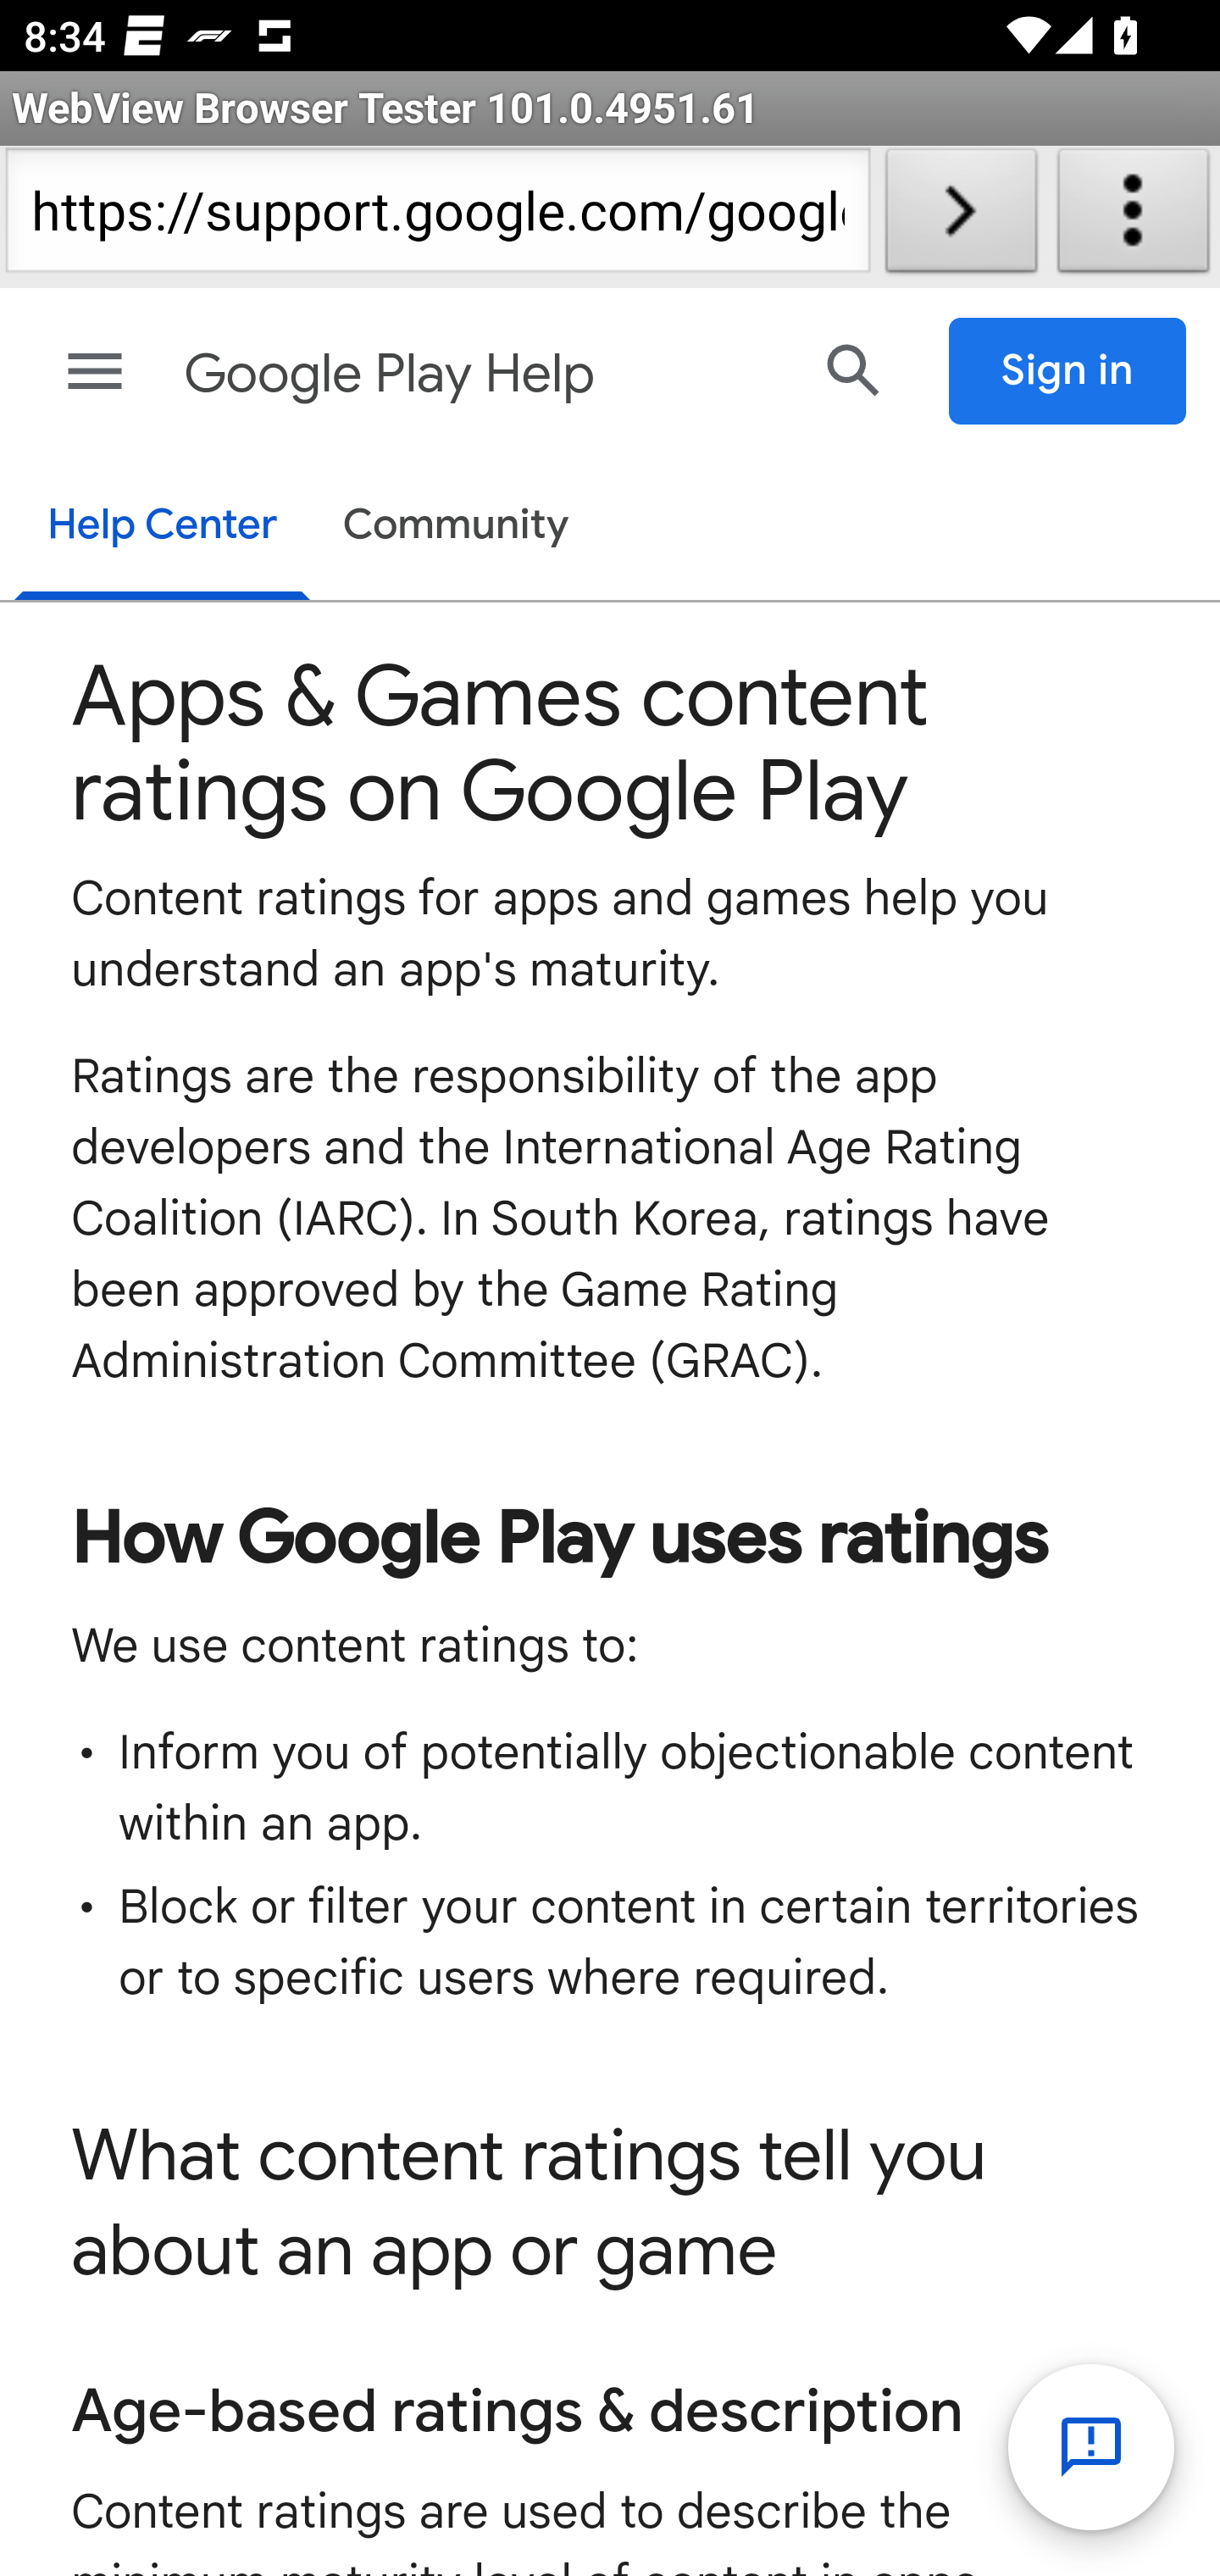 The width and height of the screenshot is (1220, 2576). I want to click on Community, so click(457, 527).